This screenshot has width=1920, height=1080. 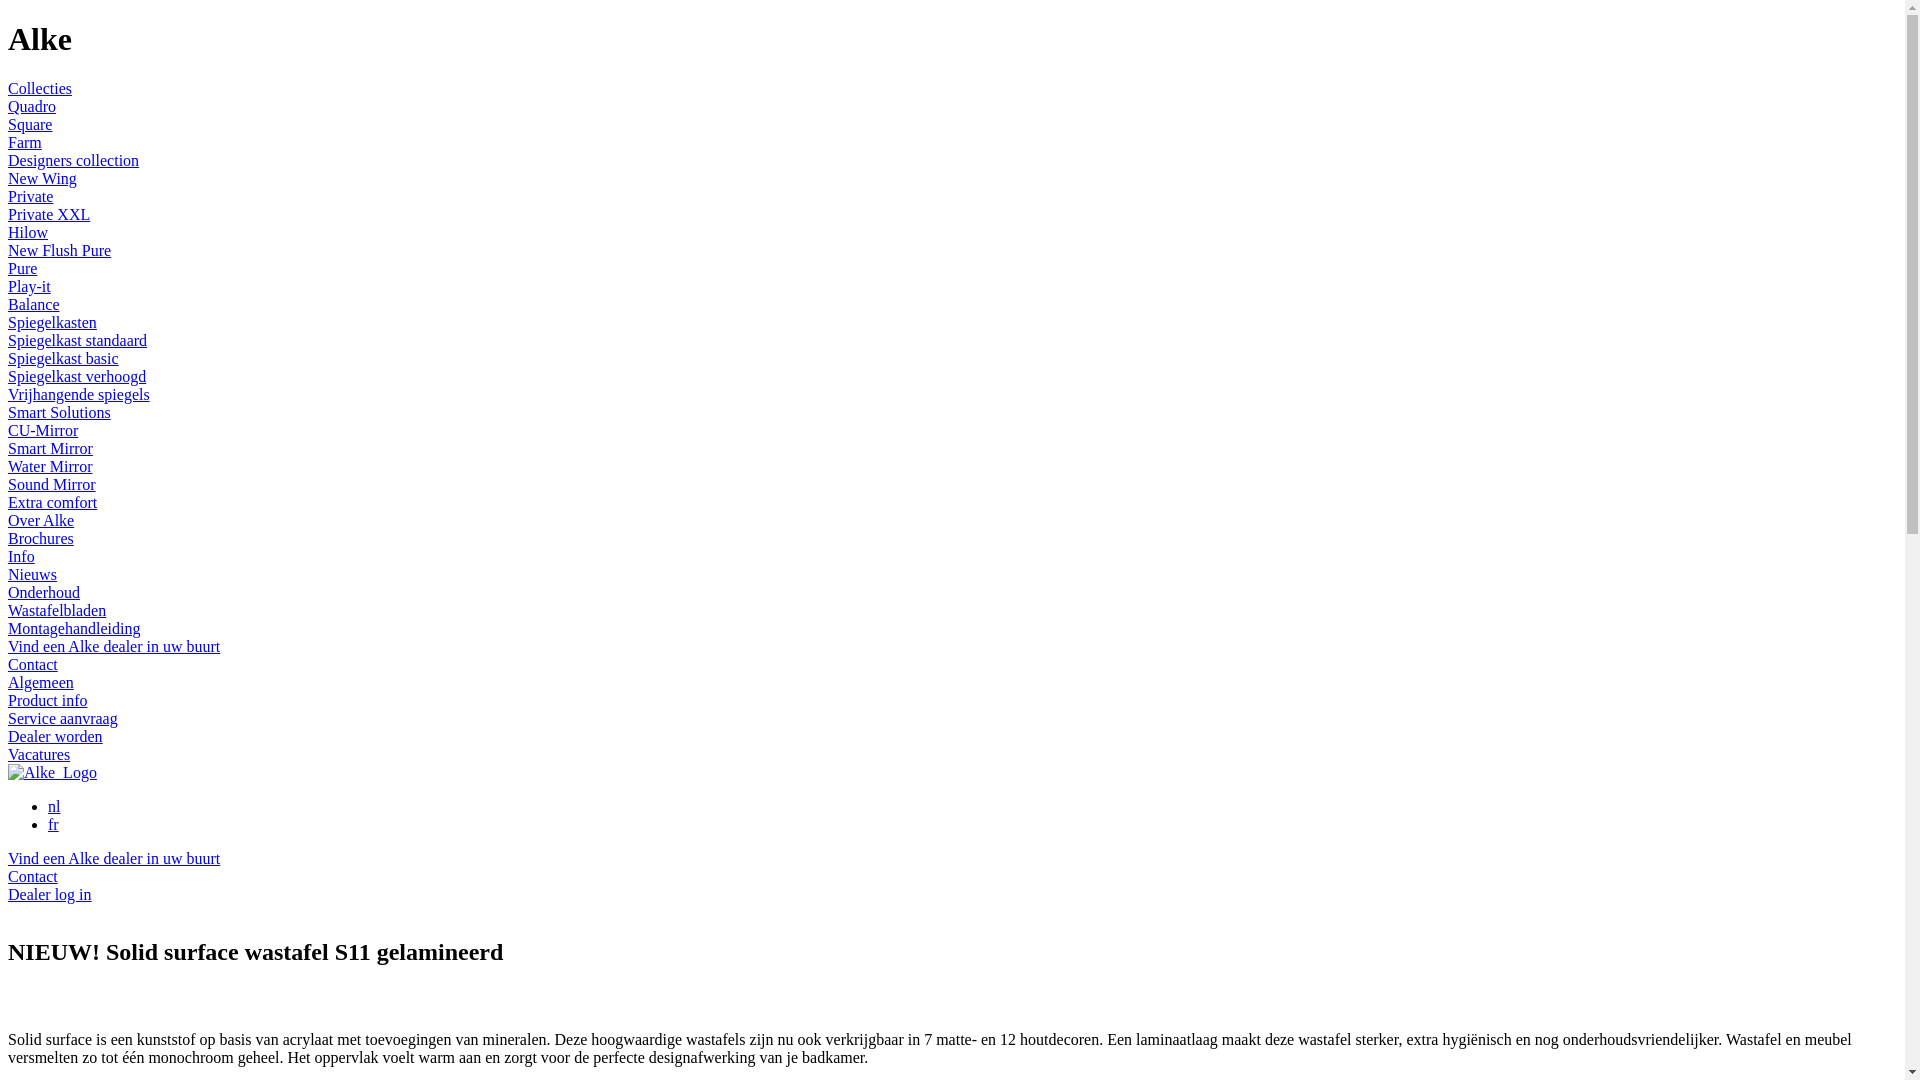 I want to click on Vacatures, so click(x=39, y=754).